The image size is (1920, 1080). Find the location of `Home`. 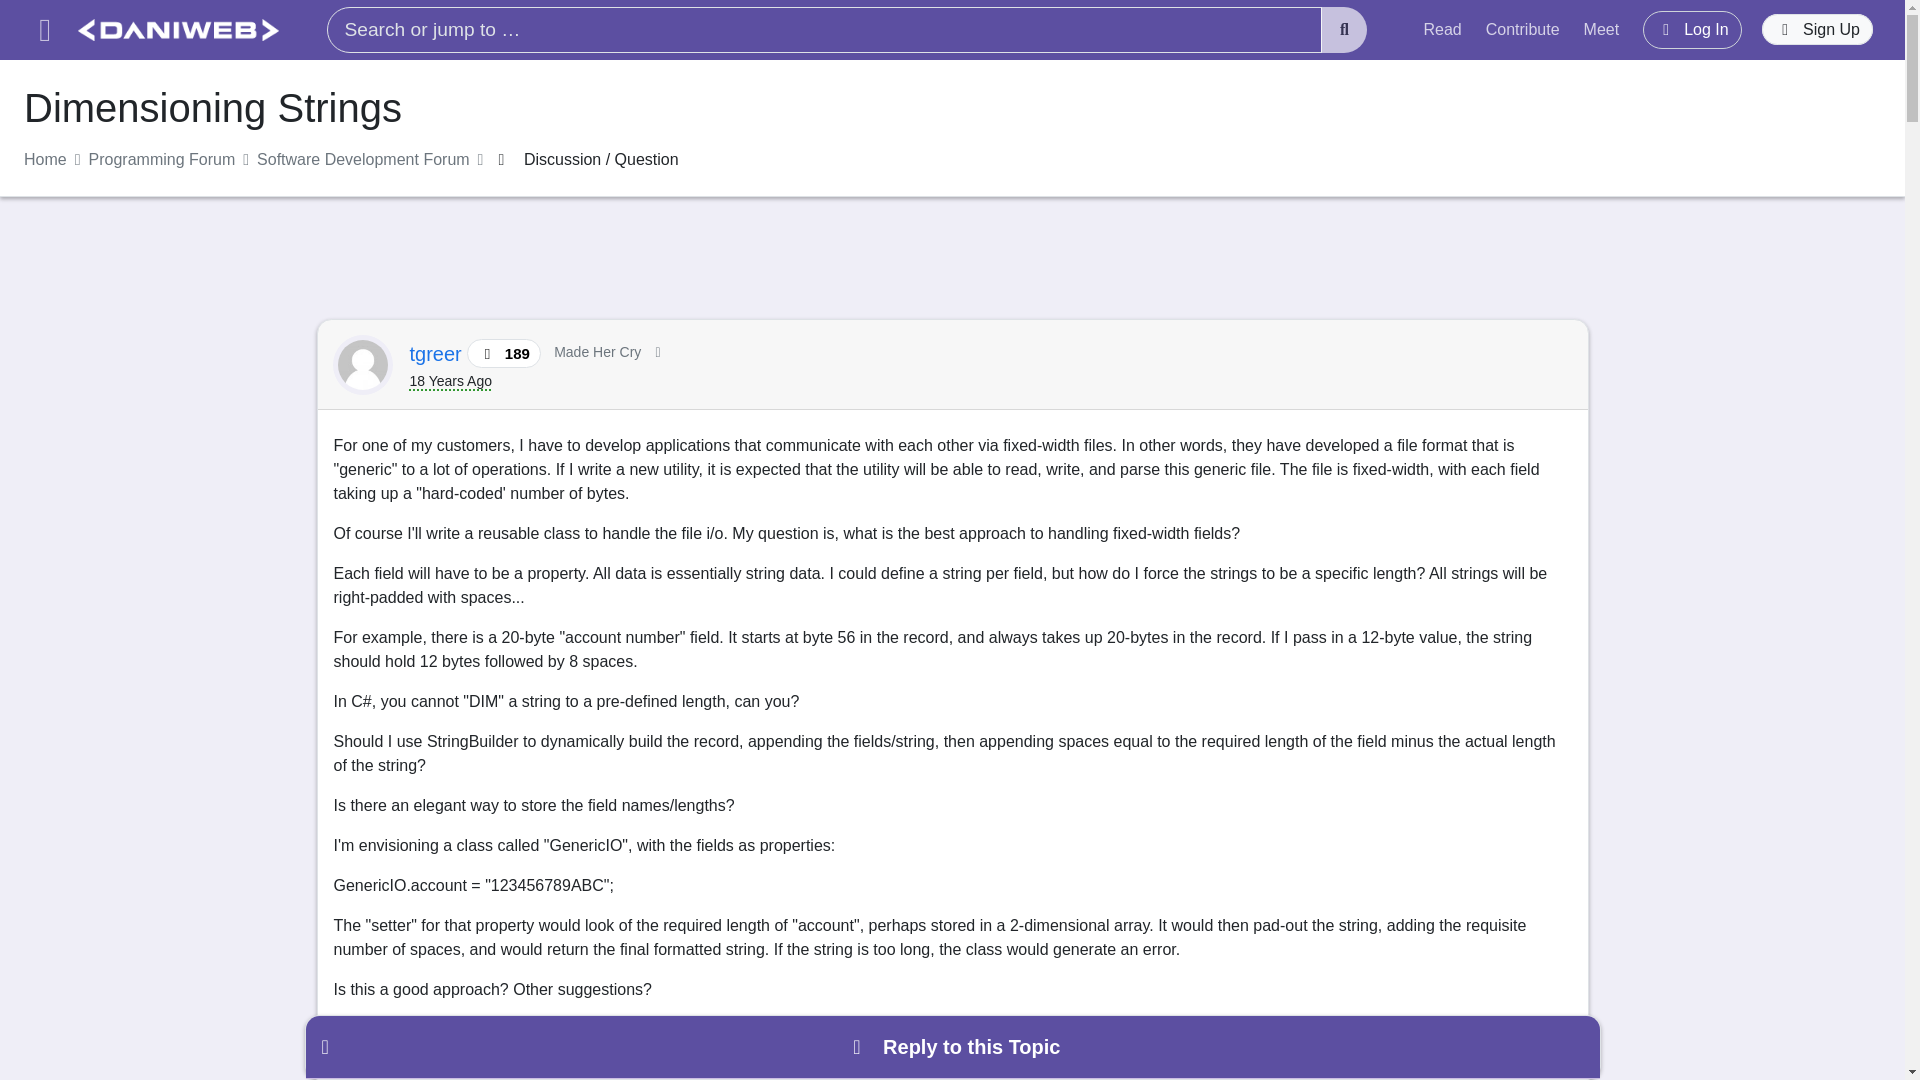

Home is located at coordinates (45, 160).